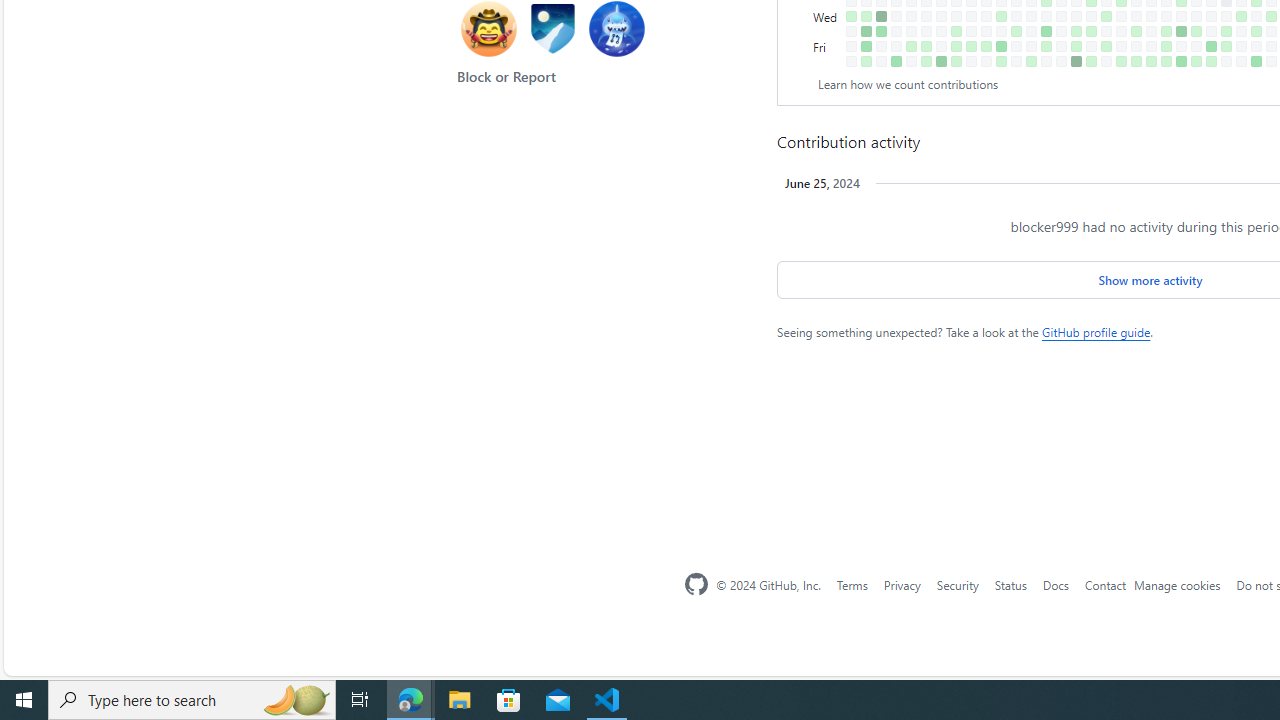 The height and width of the screenshot is (720, 1280). What do you see at coordinates (704, 108) in the screenshot?
I see `Narayan Ammachchi` at bounding box center [704, 108].